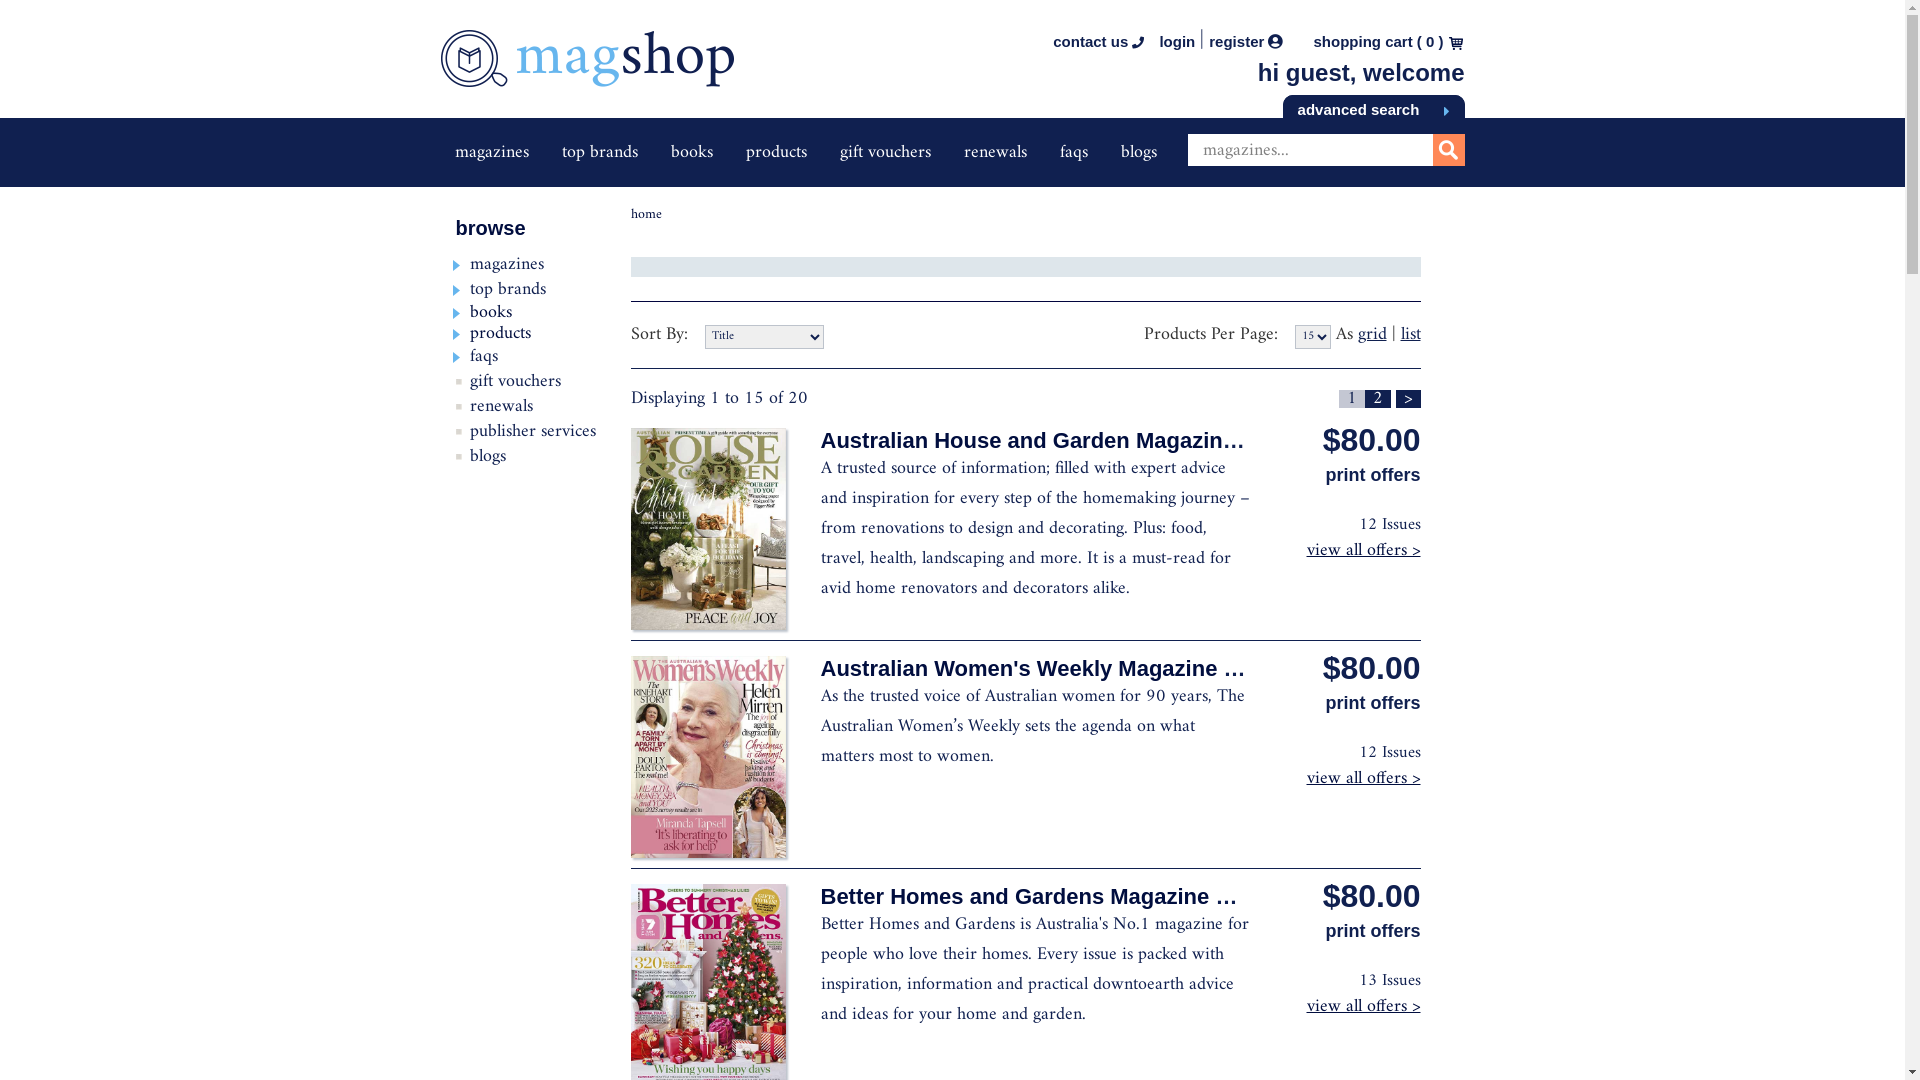 The height and width of the screenshot is (1080, 1920). What do you see at coordinates (488, 456) in the screenshot?
I see `blogs` at bounding box center [488, 456].